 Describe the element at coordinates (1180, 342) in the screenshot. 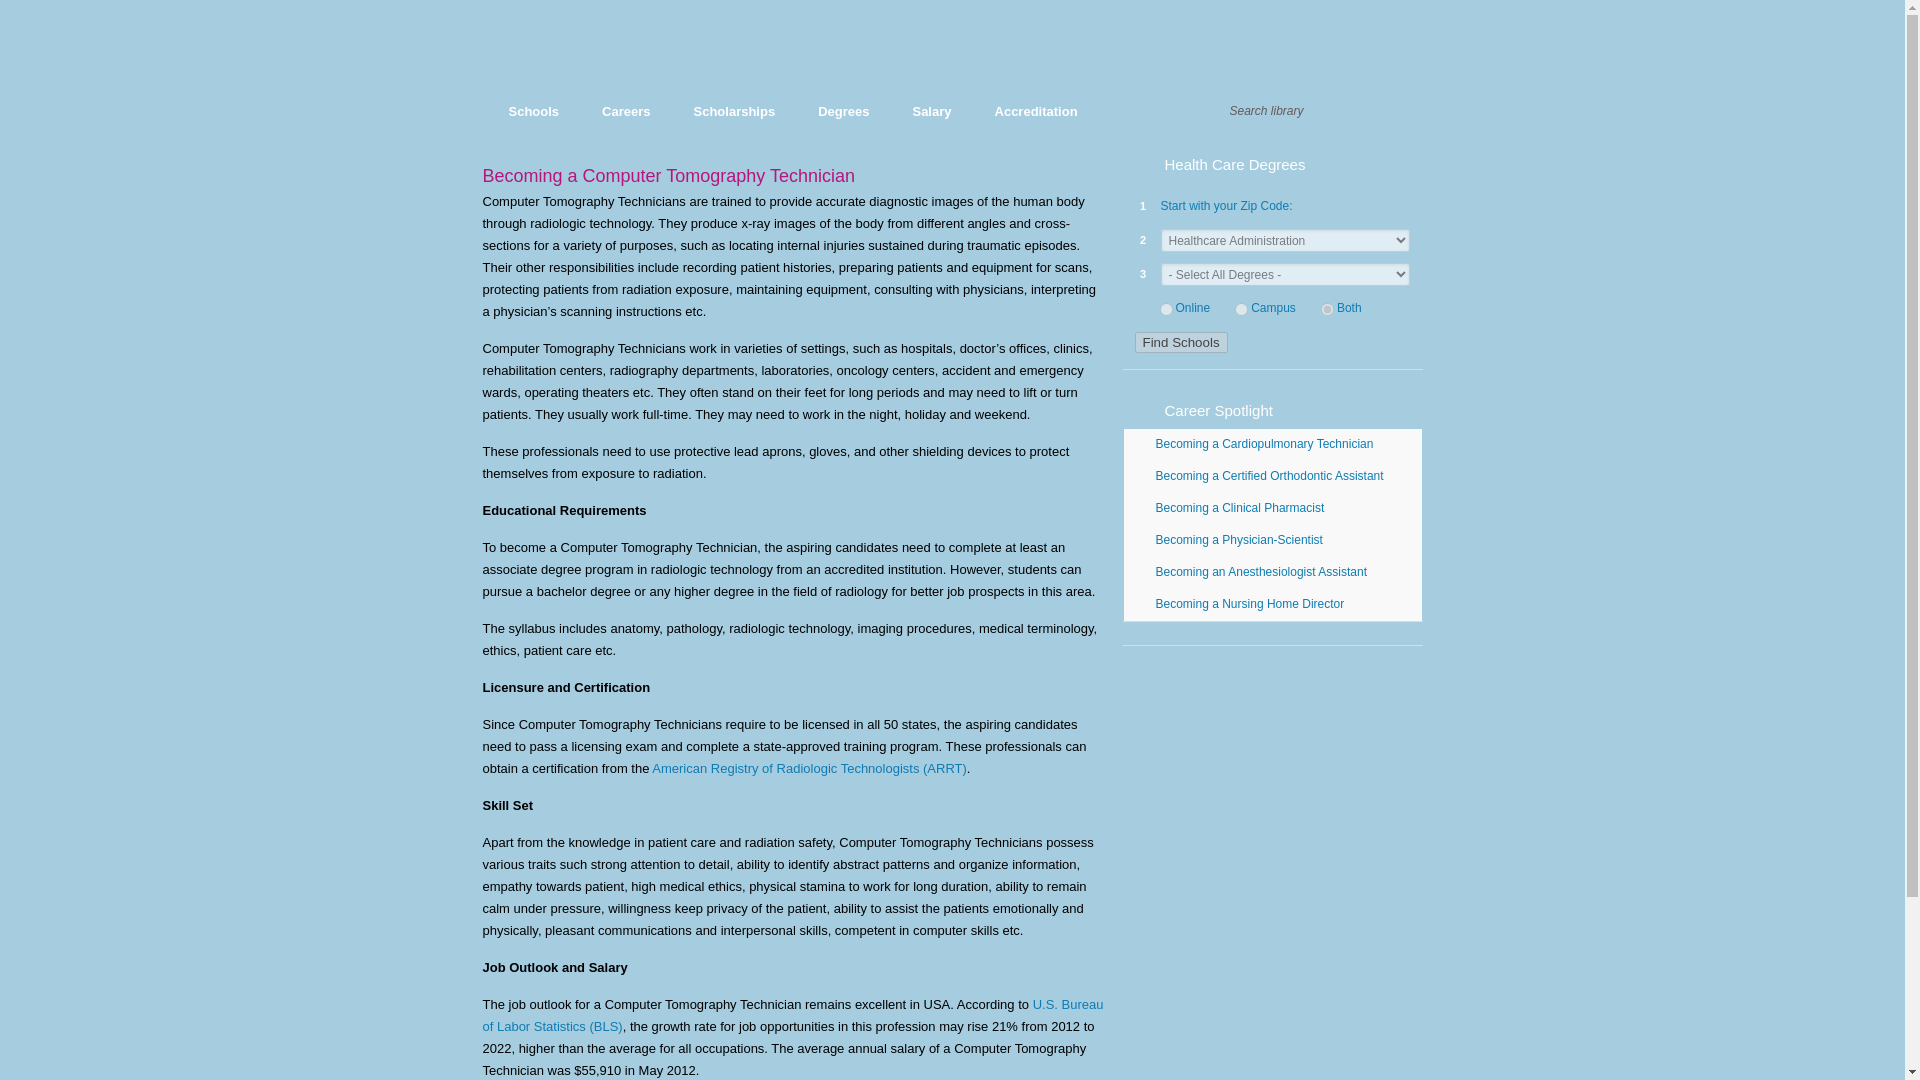

I see `Find Schools` at that location.